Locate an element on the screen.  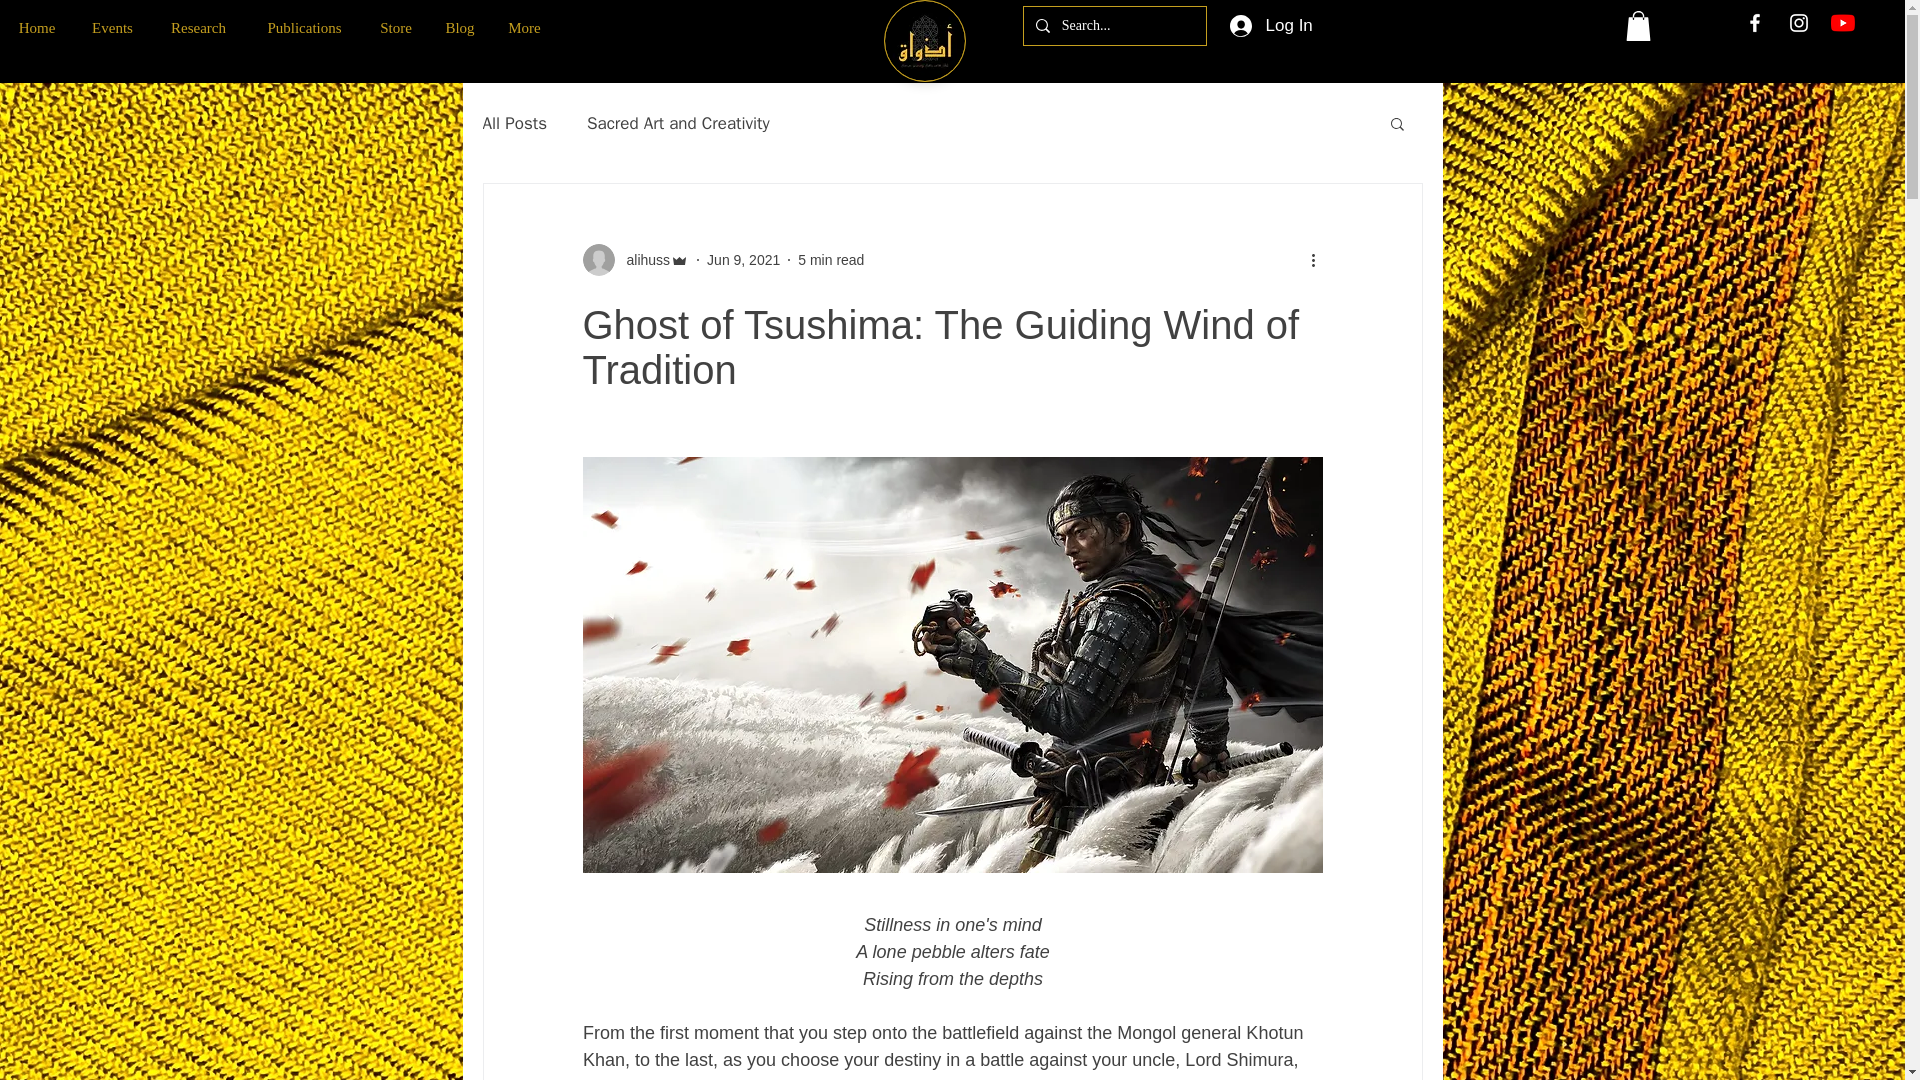
Blog is located at coordinates (460, 28).